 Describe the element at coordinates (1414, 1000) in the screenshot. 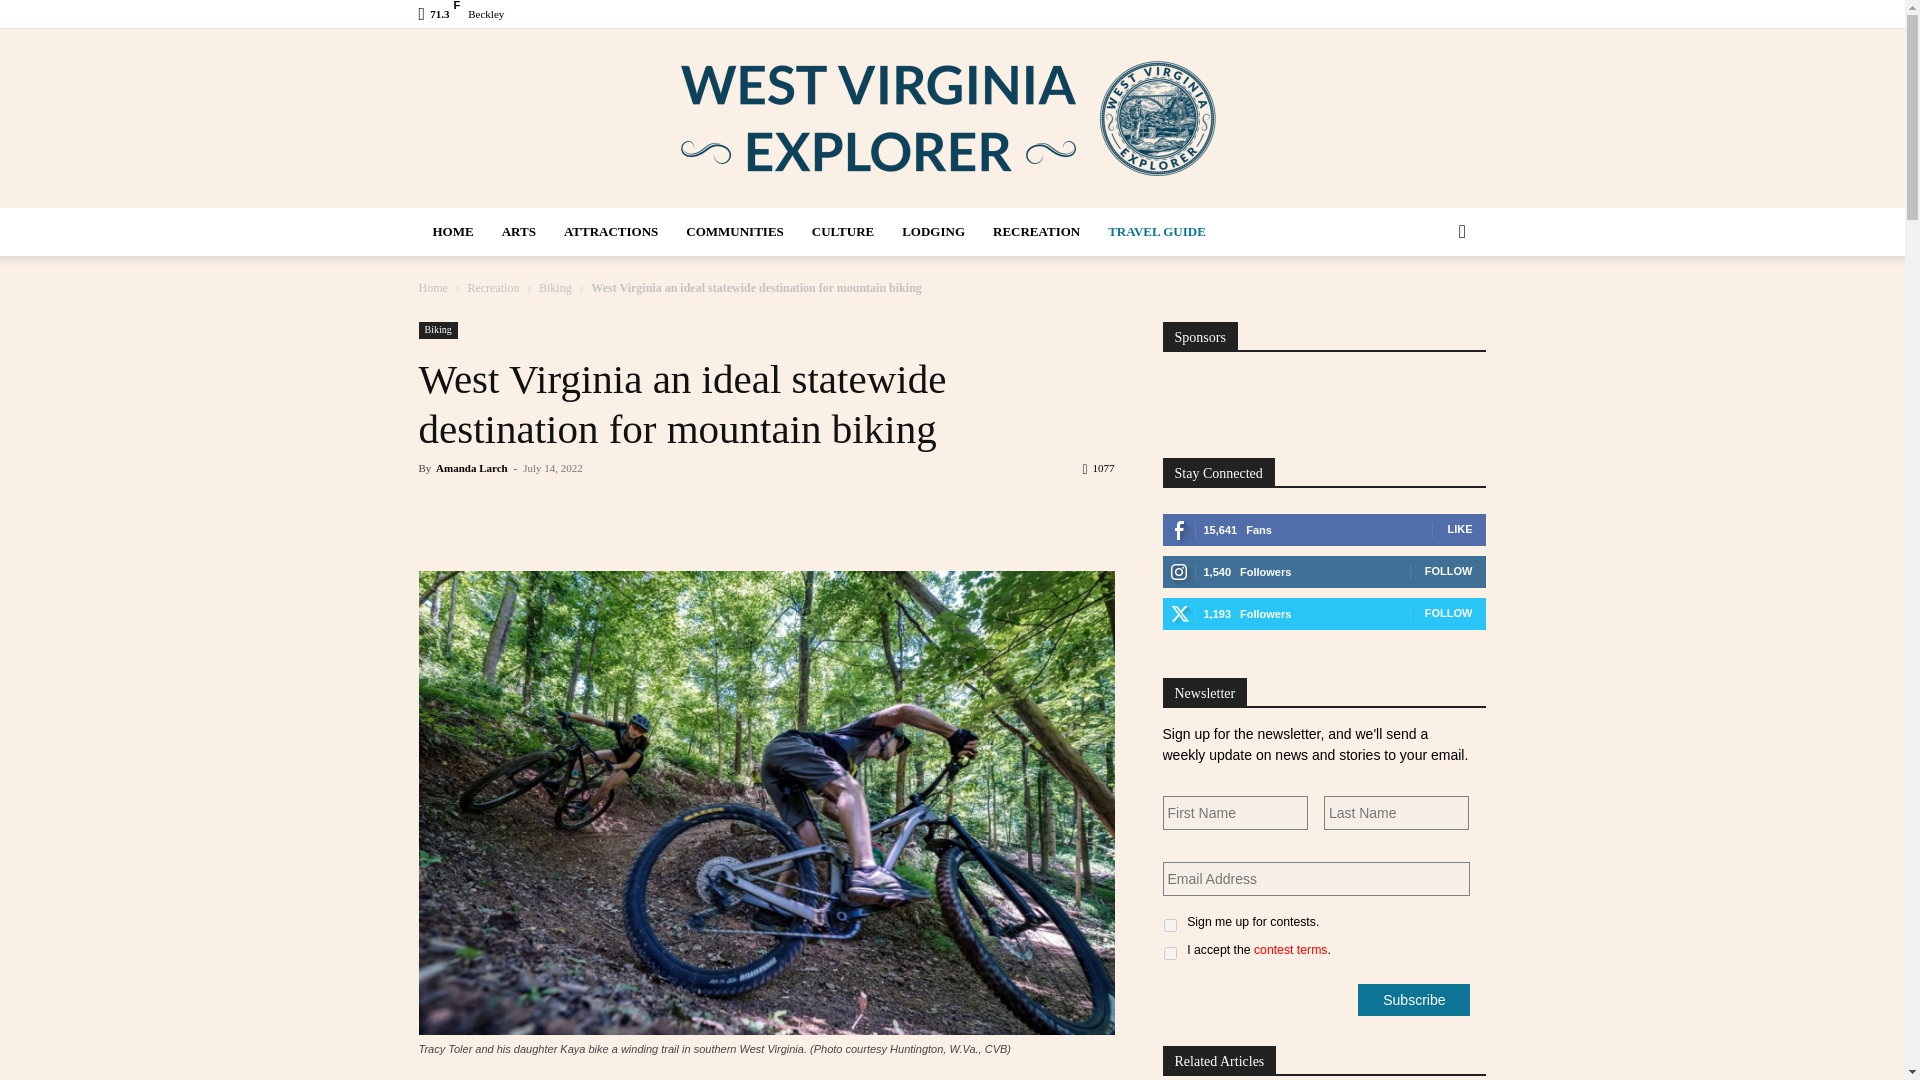

I see `Subscribe` at that location.